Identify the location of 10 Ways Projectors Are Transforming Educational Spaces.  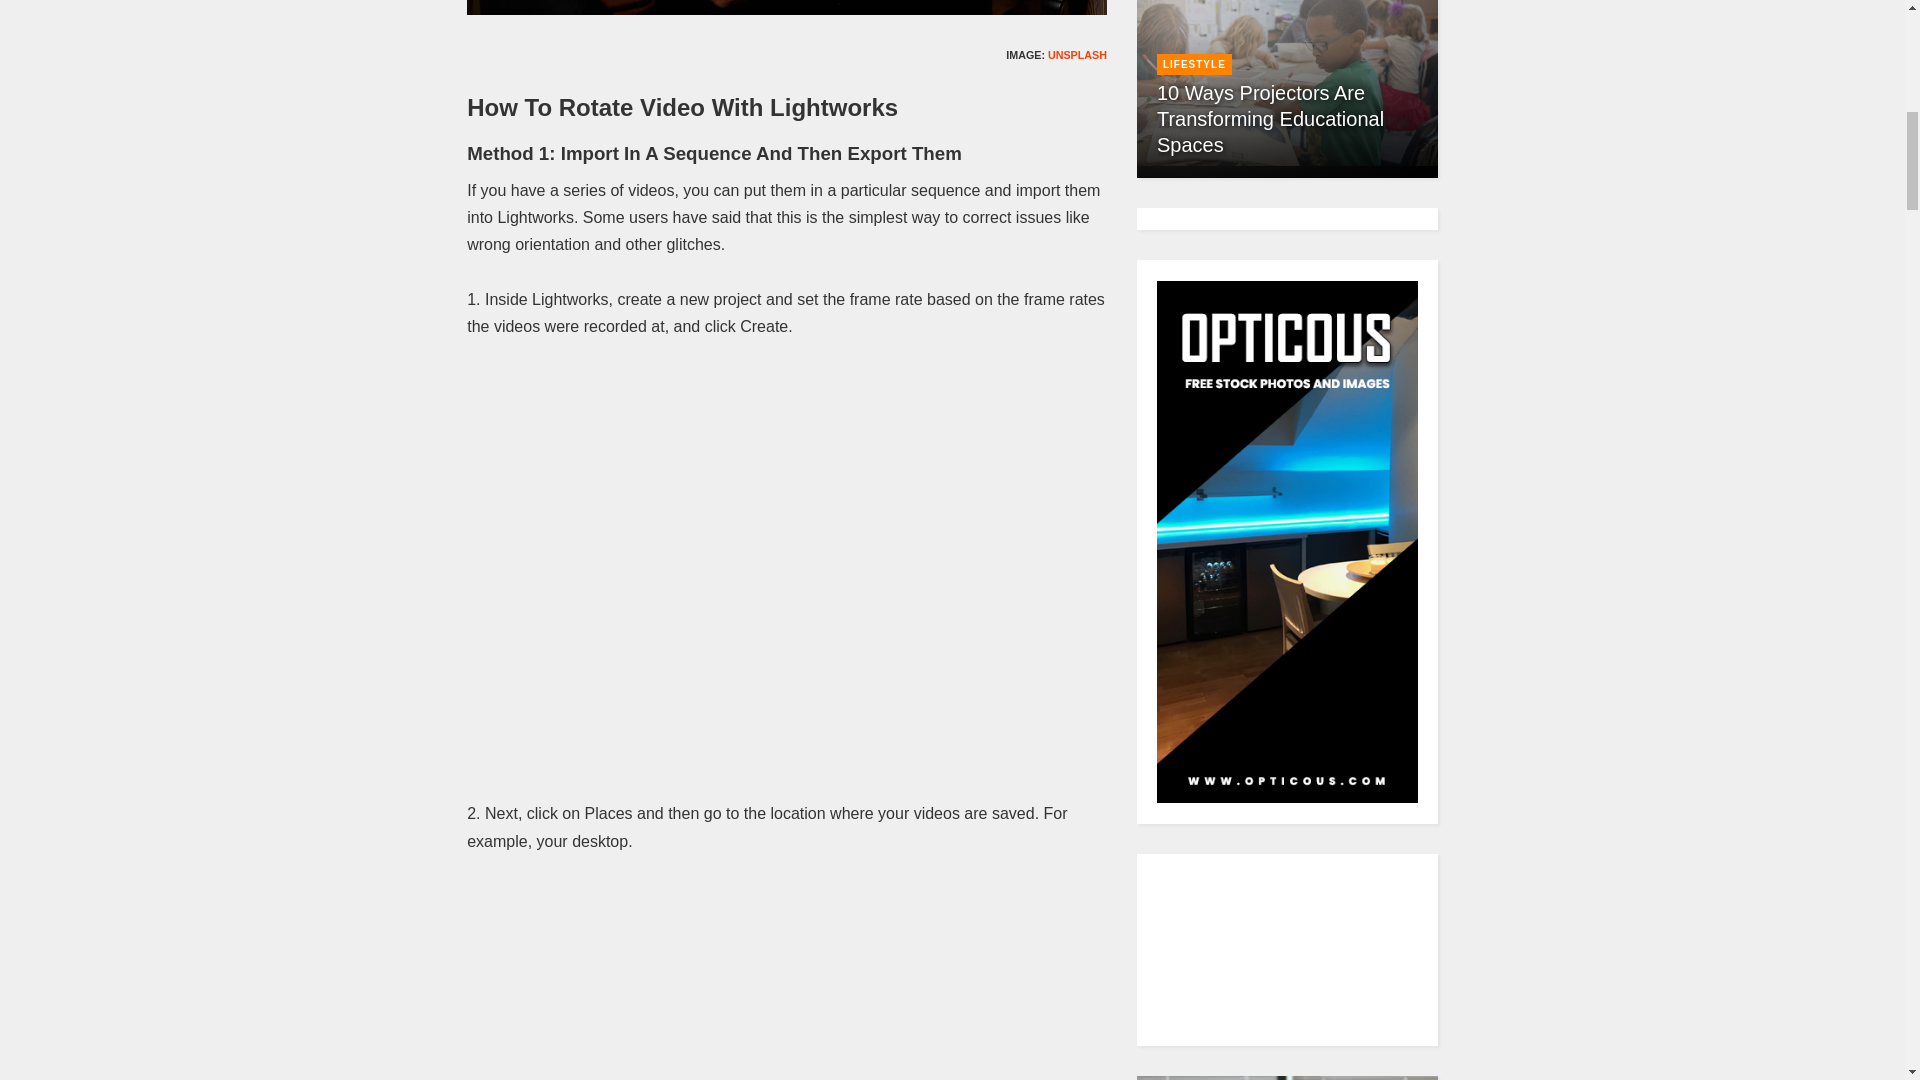
(1270, 118).